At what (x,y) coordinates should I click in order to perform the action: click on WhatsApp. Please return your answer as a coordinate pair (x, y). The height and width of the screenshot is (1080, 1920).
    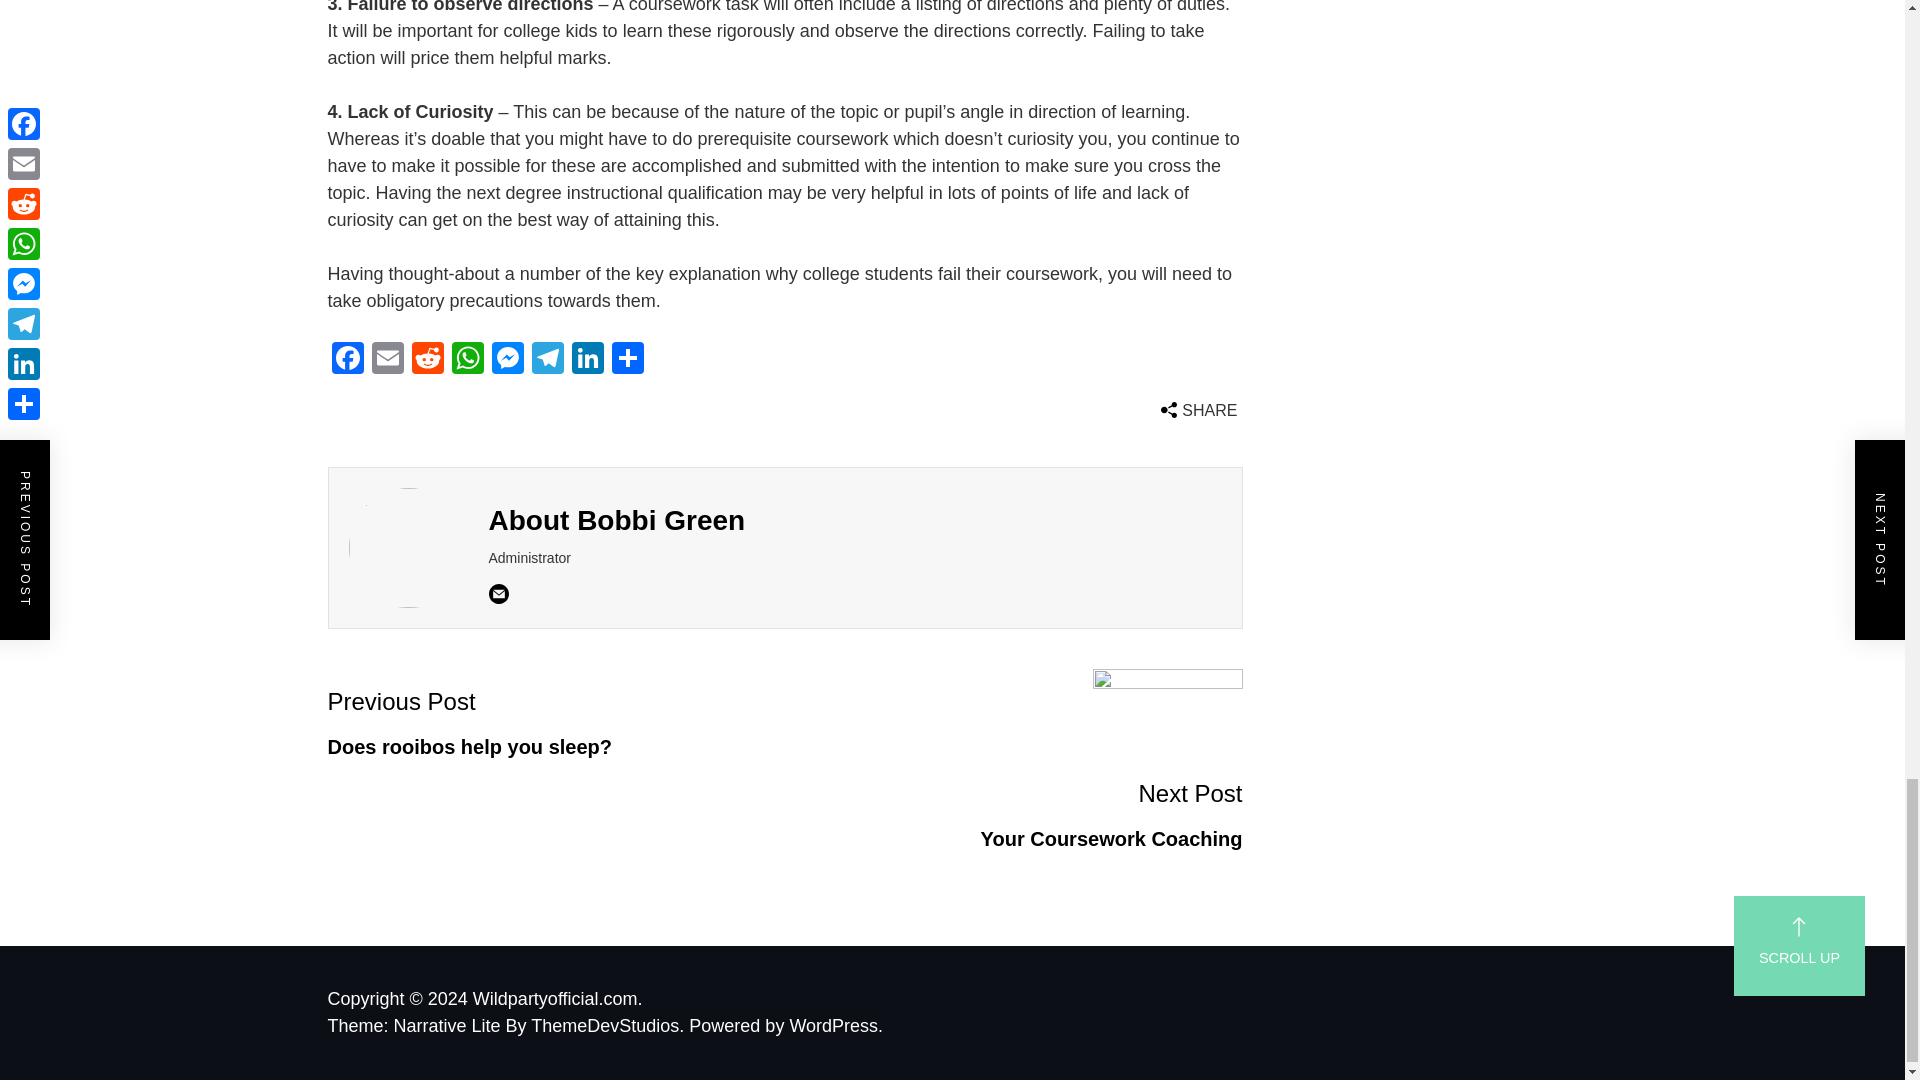
    Looking at the image, I should click on (467, 360).